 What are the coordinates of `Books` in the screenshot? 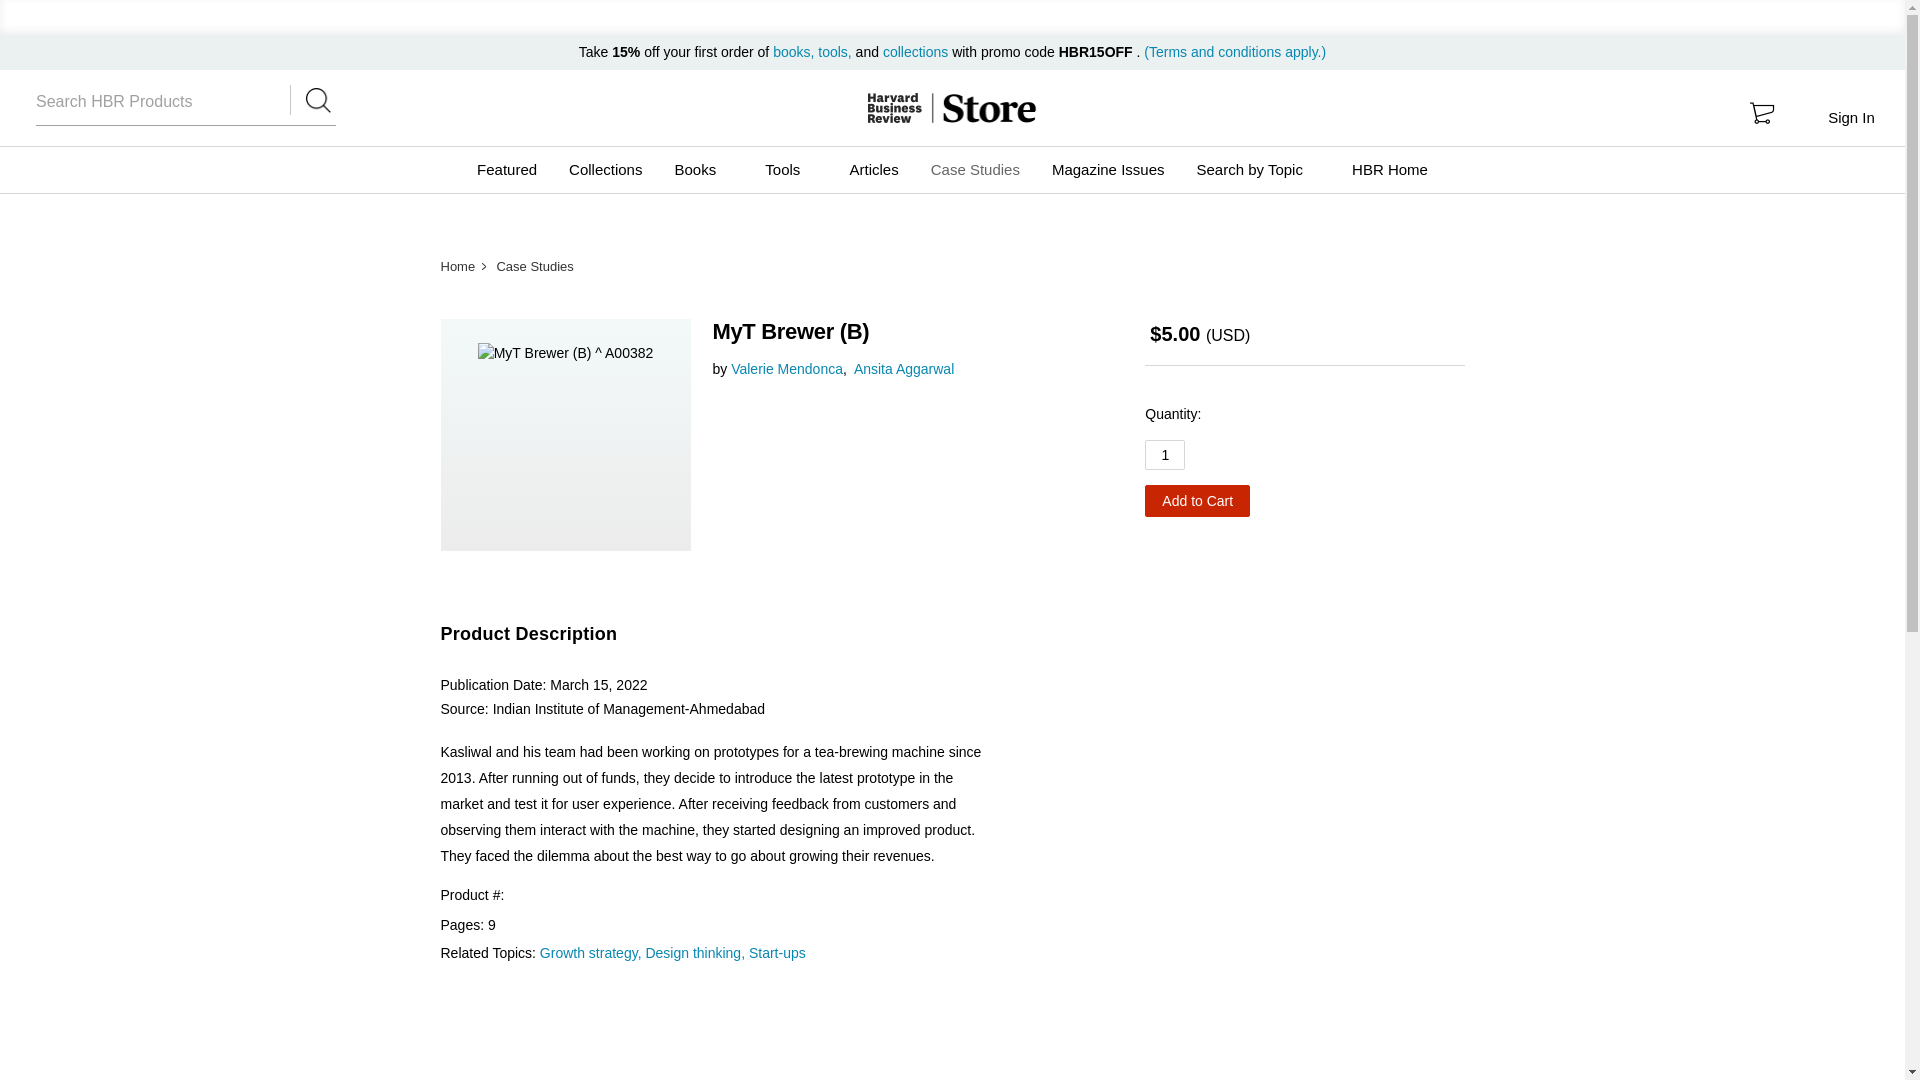 It's located at (703, 170).